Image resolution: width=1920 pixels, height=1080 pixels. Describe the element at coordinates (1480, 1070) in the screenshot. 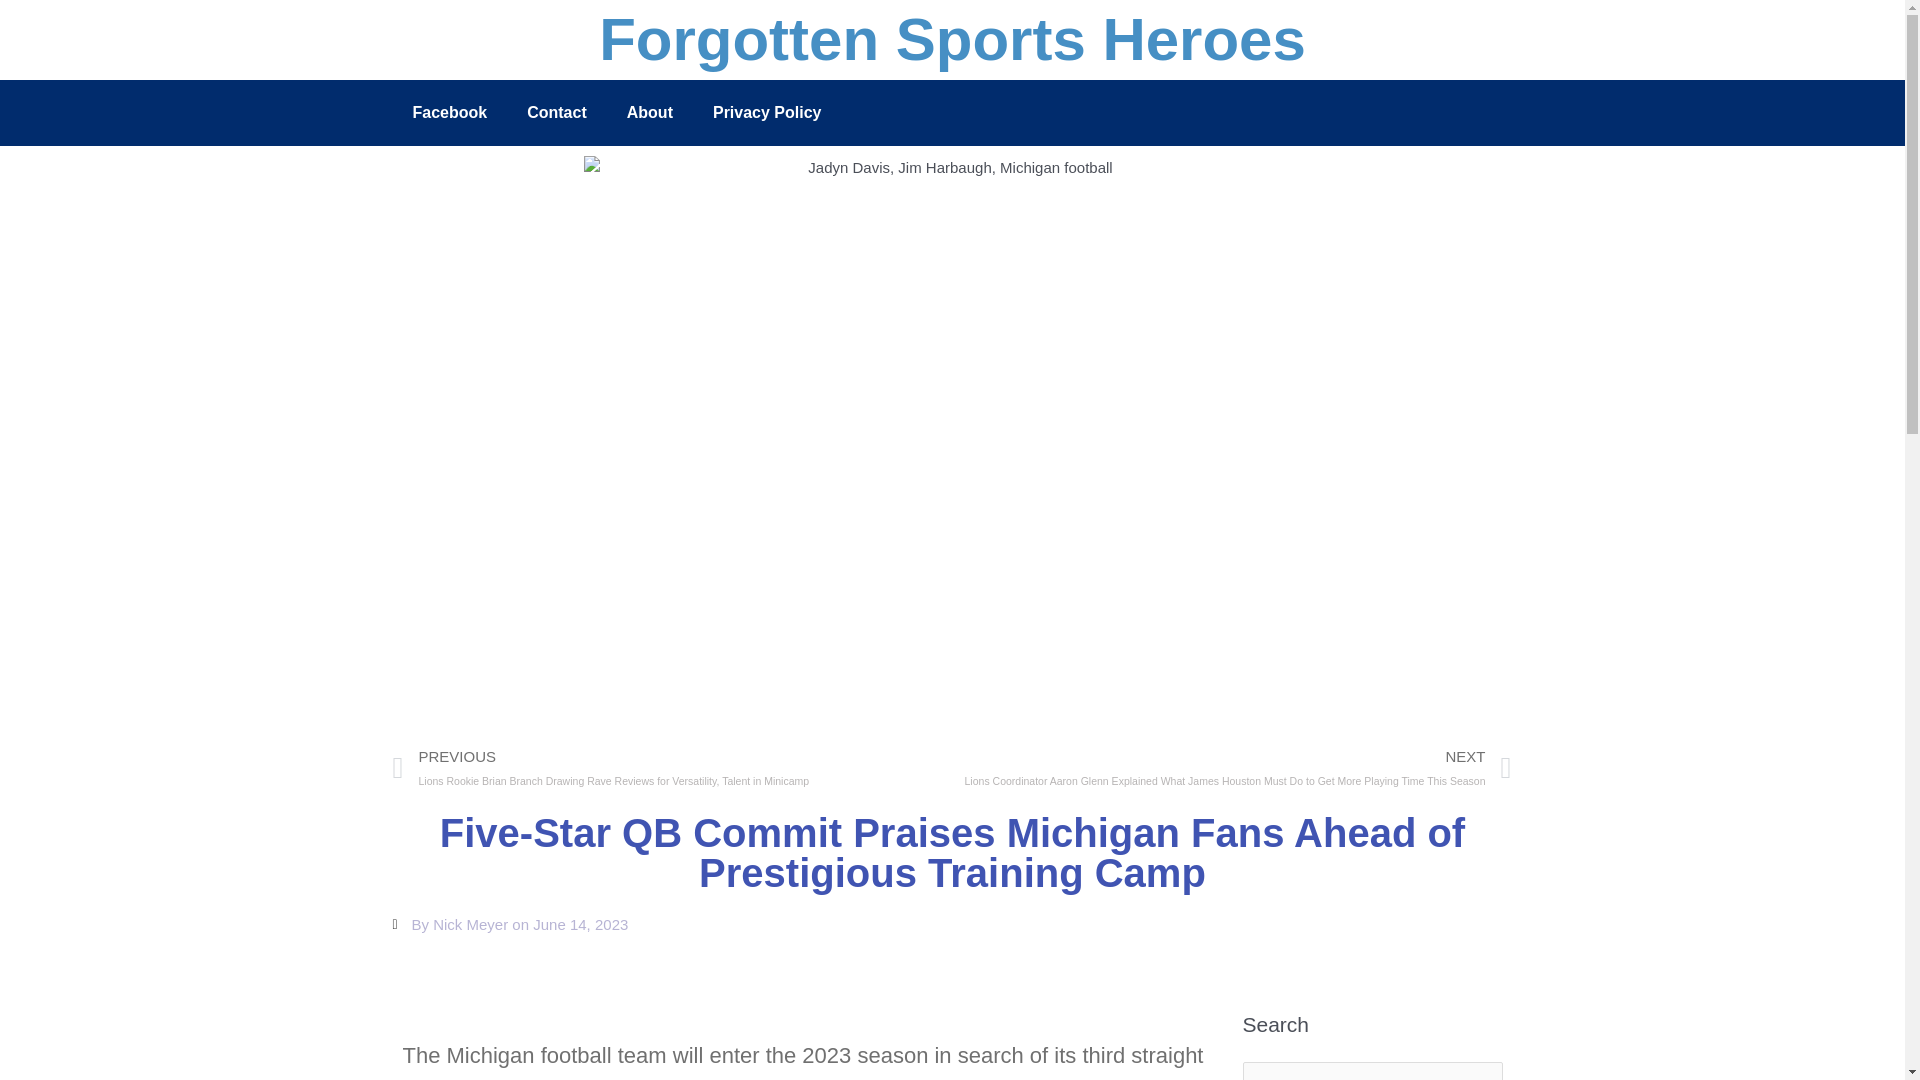

I see `Search` at that location.